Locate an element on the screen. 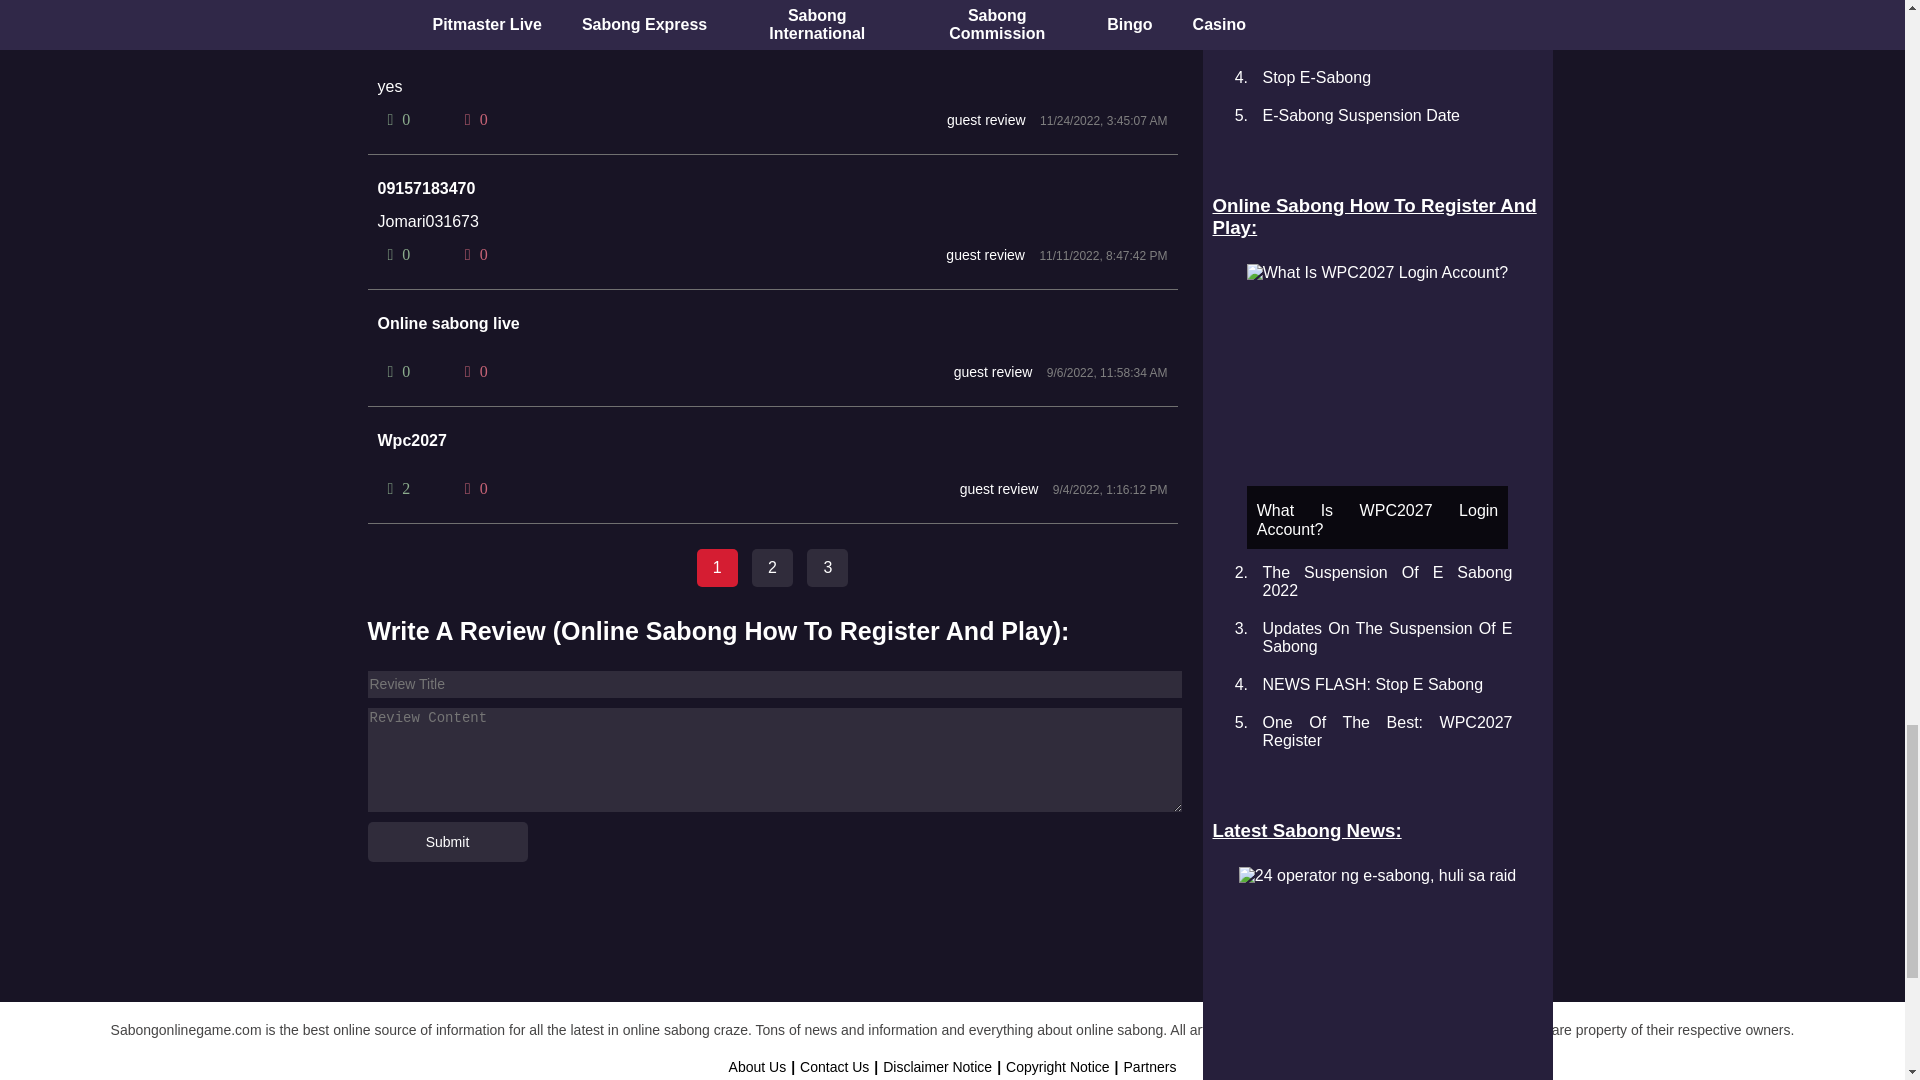  What Is WPC2027 Login Account? is located at coordinates (1376, 406).